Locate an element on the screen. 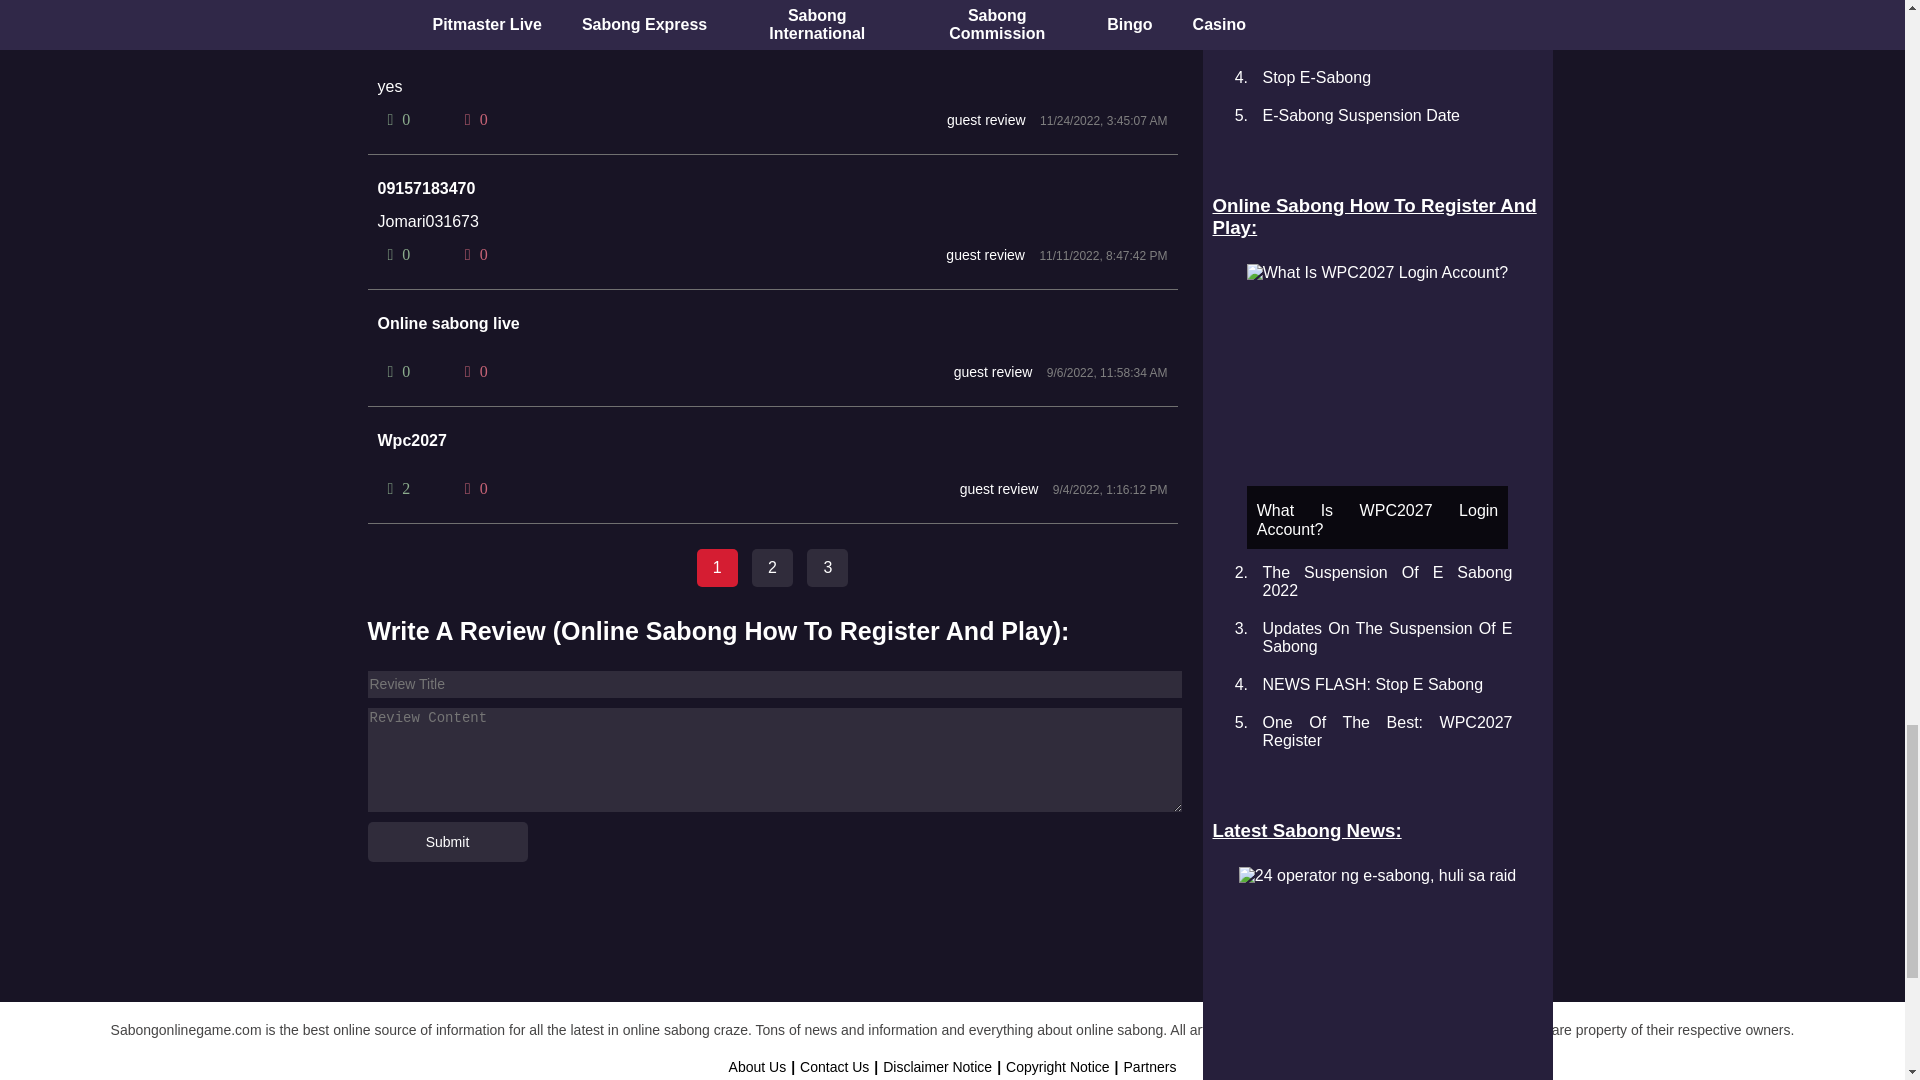  What Is WPC2027 Login Account? is located at coordinates (1376, 406).